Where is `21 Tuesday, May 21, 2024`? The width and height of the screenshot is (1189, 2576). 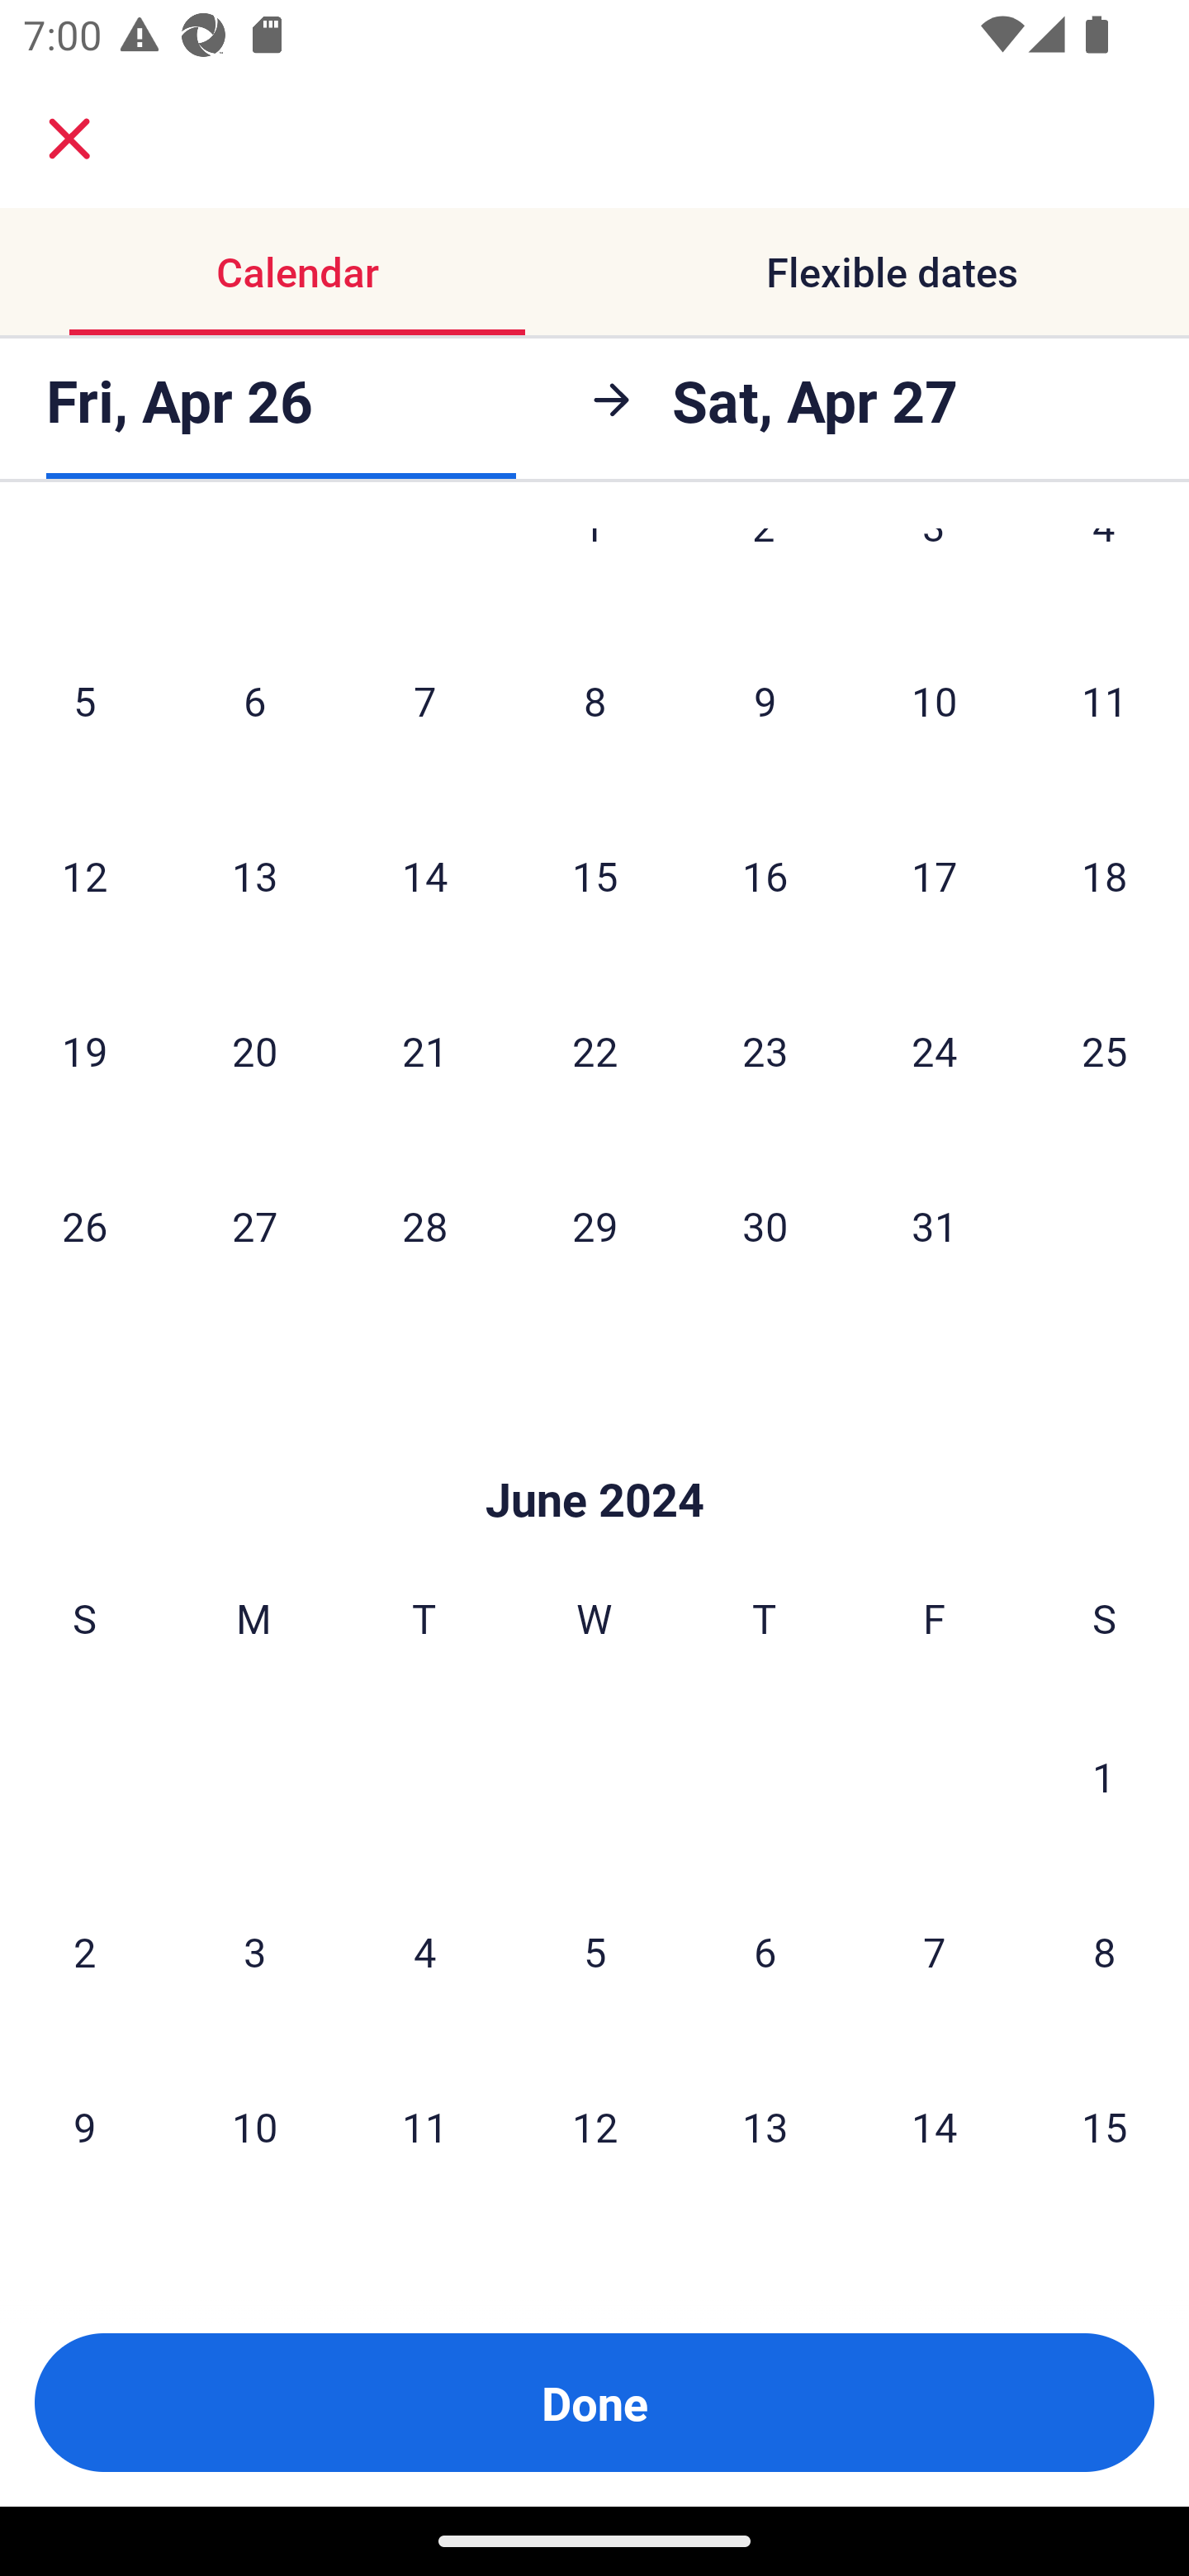
21 Tuesday, May 21, 2024 is located at coordinates (424, 1050).